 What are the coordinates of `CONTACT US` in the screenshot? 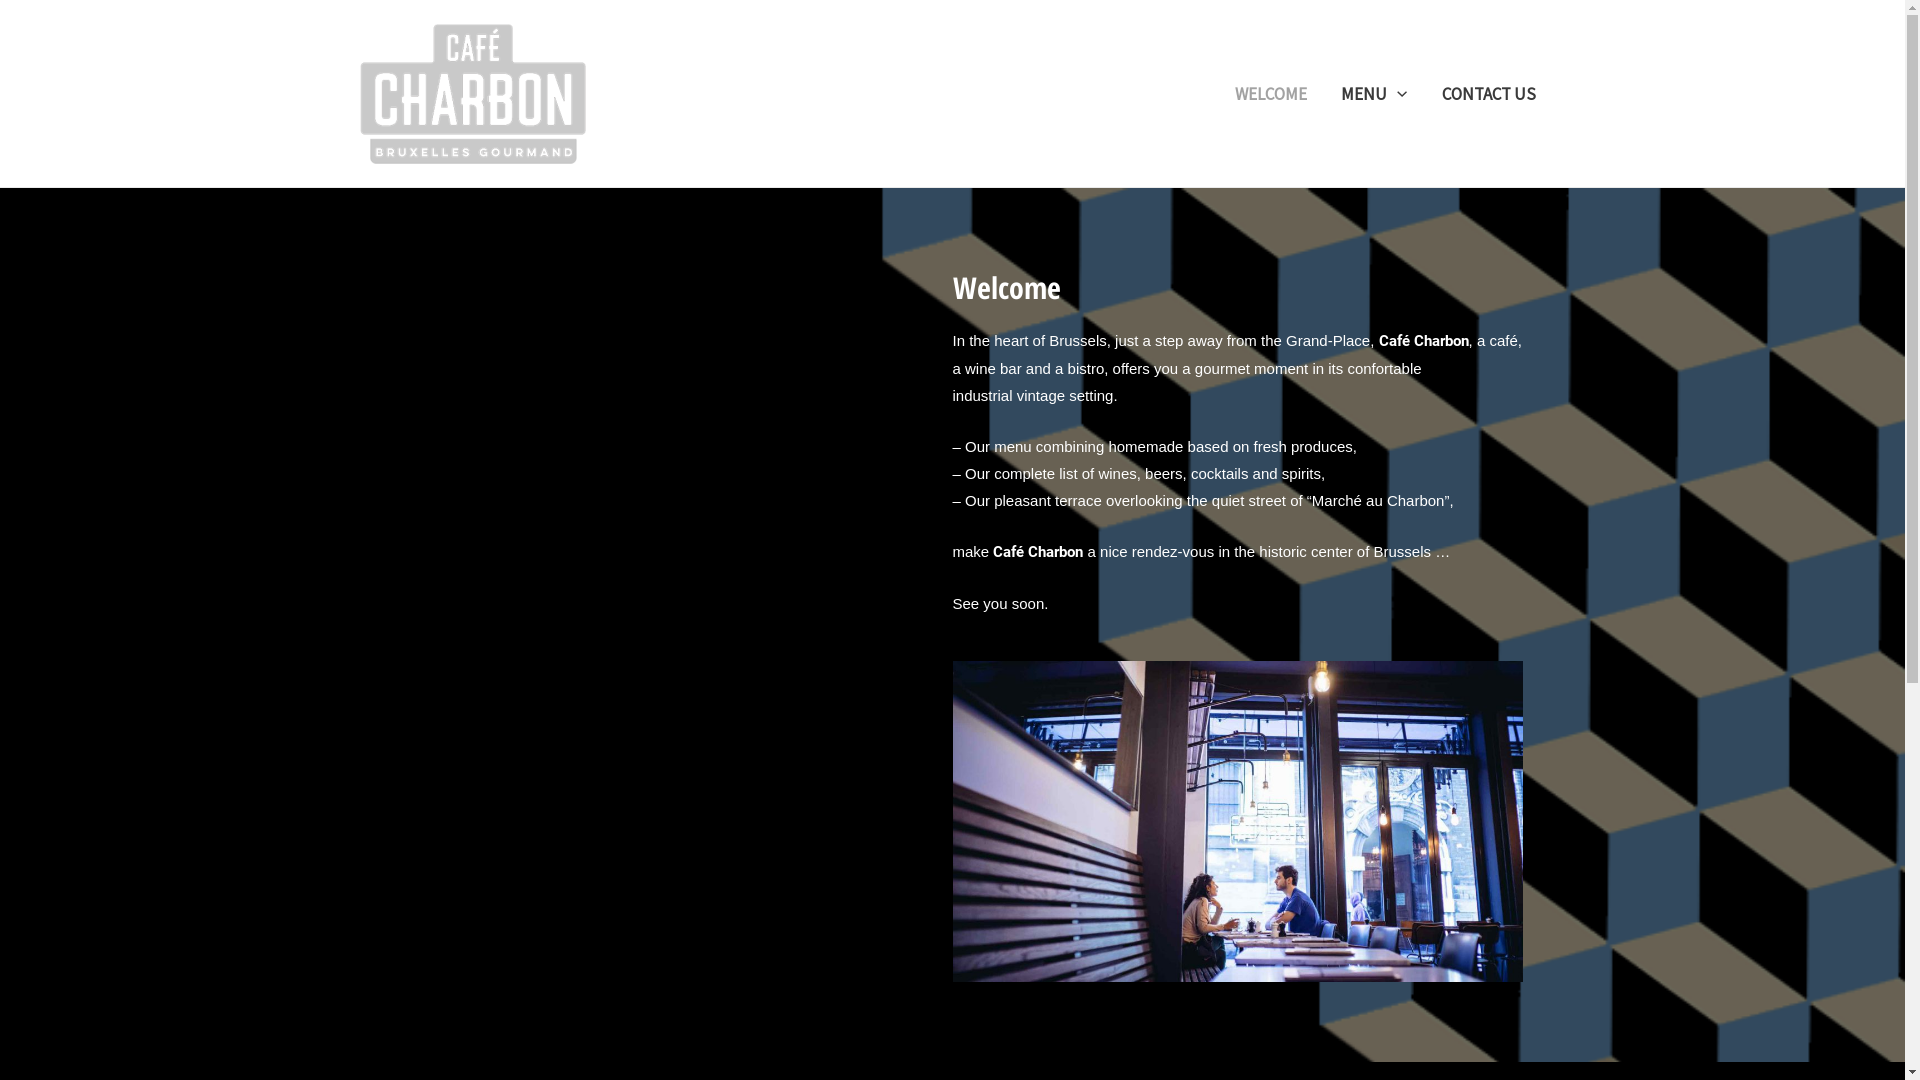 It's located at (1488, 93).